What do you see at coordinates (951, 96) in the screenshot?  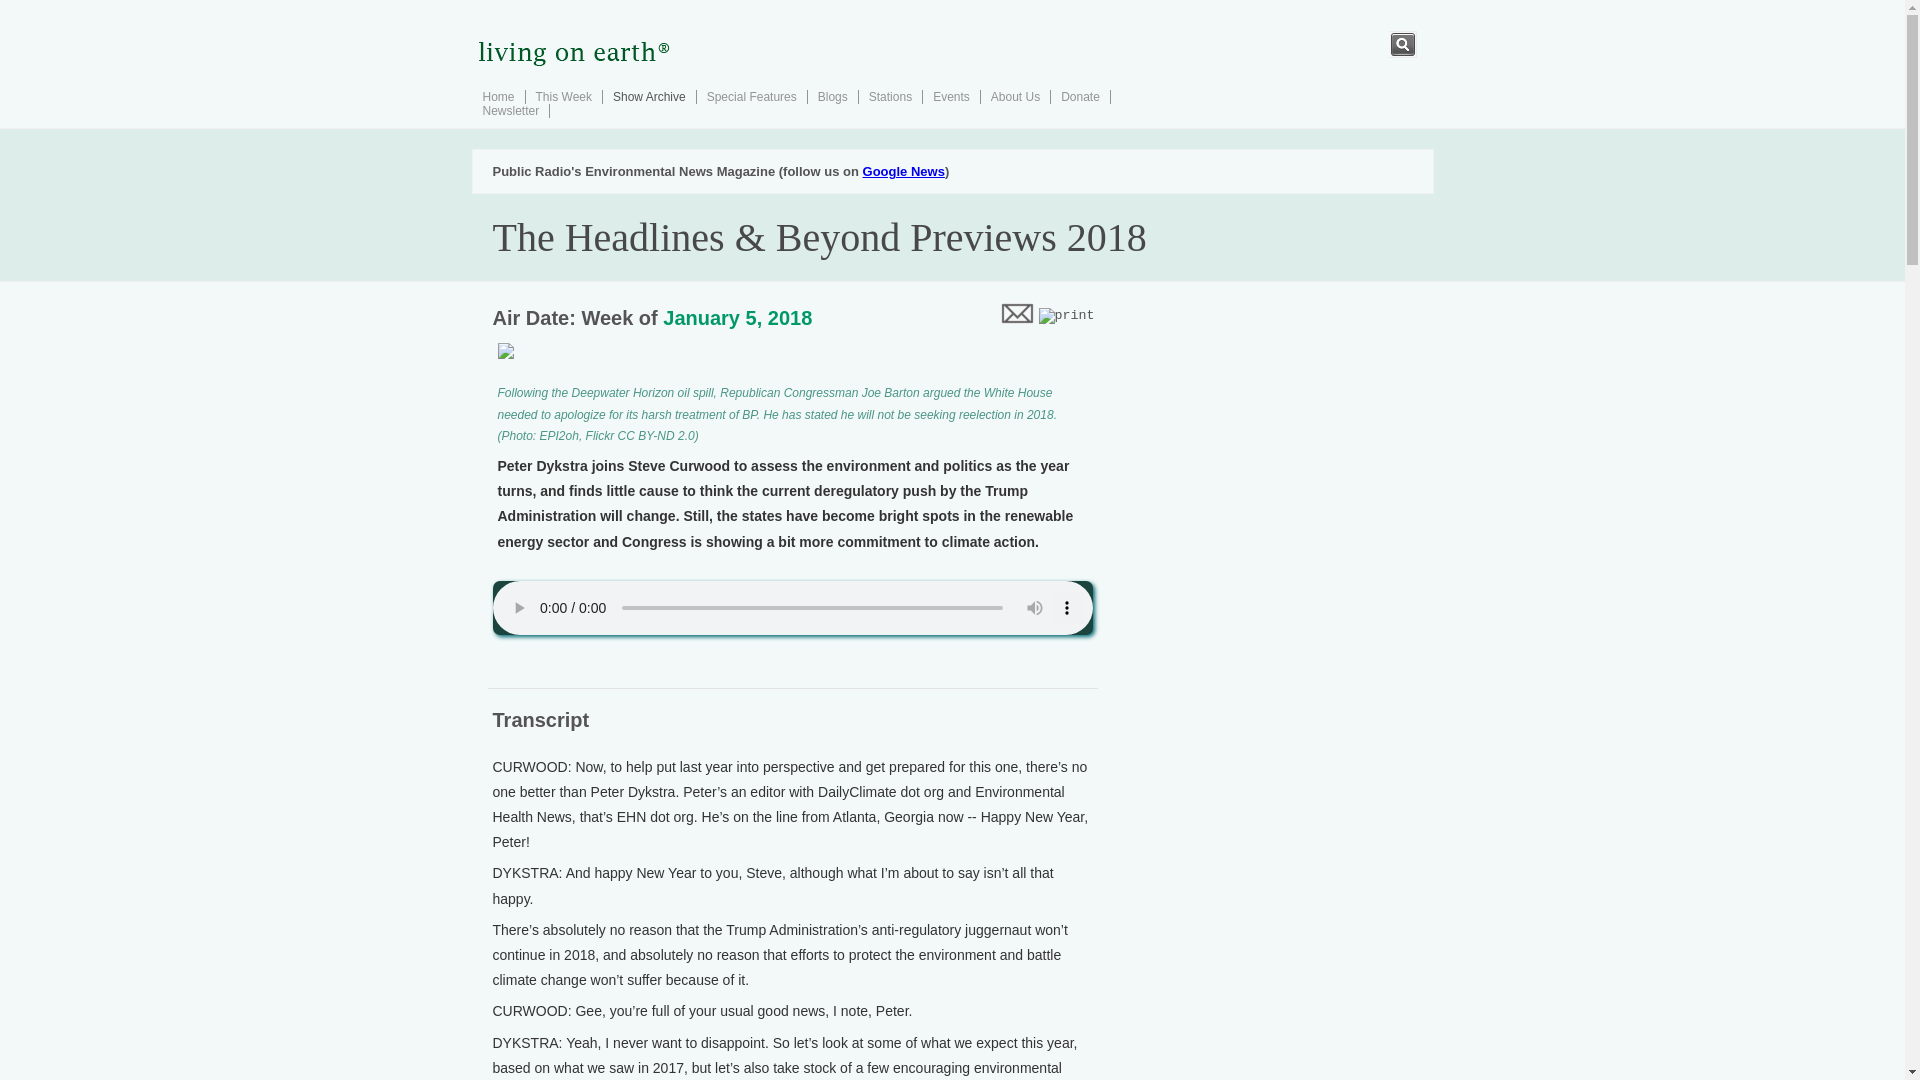 I see `Events` at bounding box center [951, 96].